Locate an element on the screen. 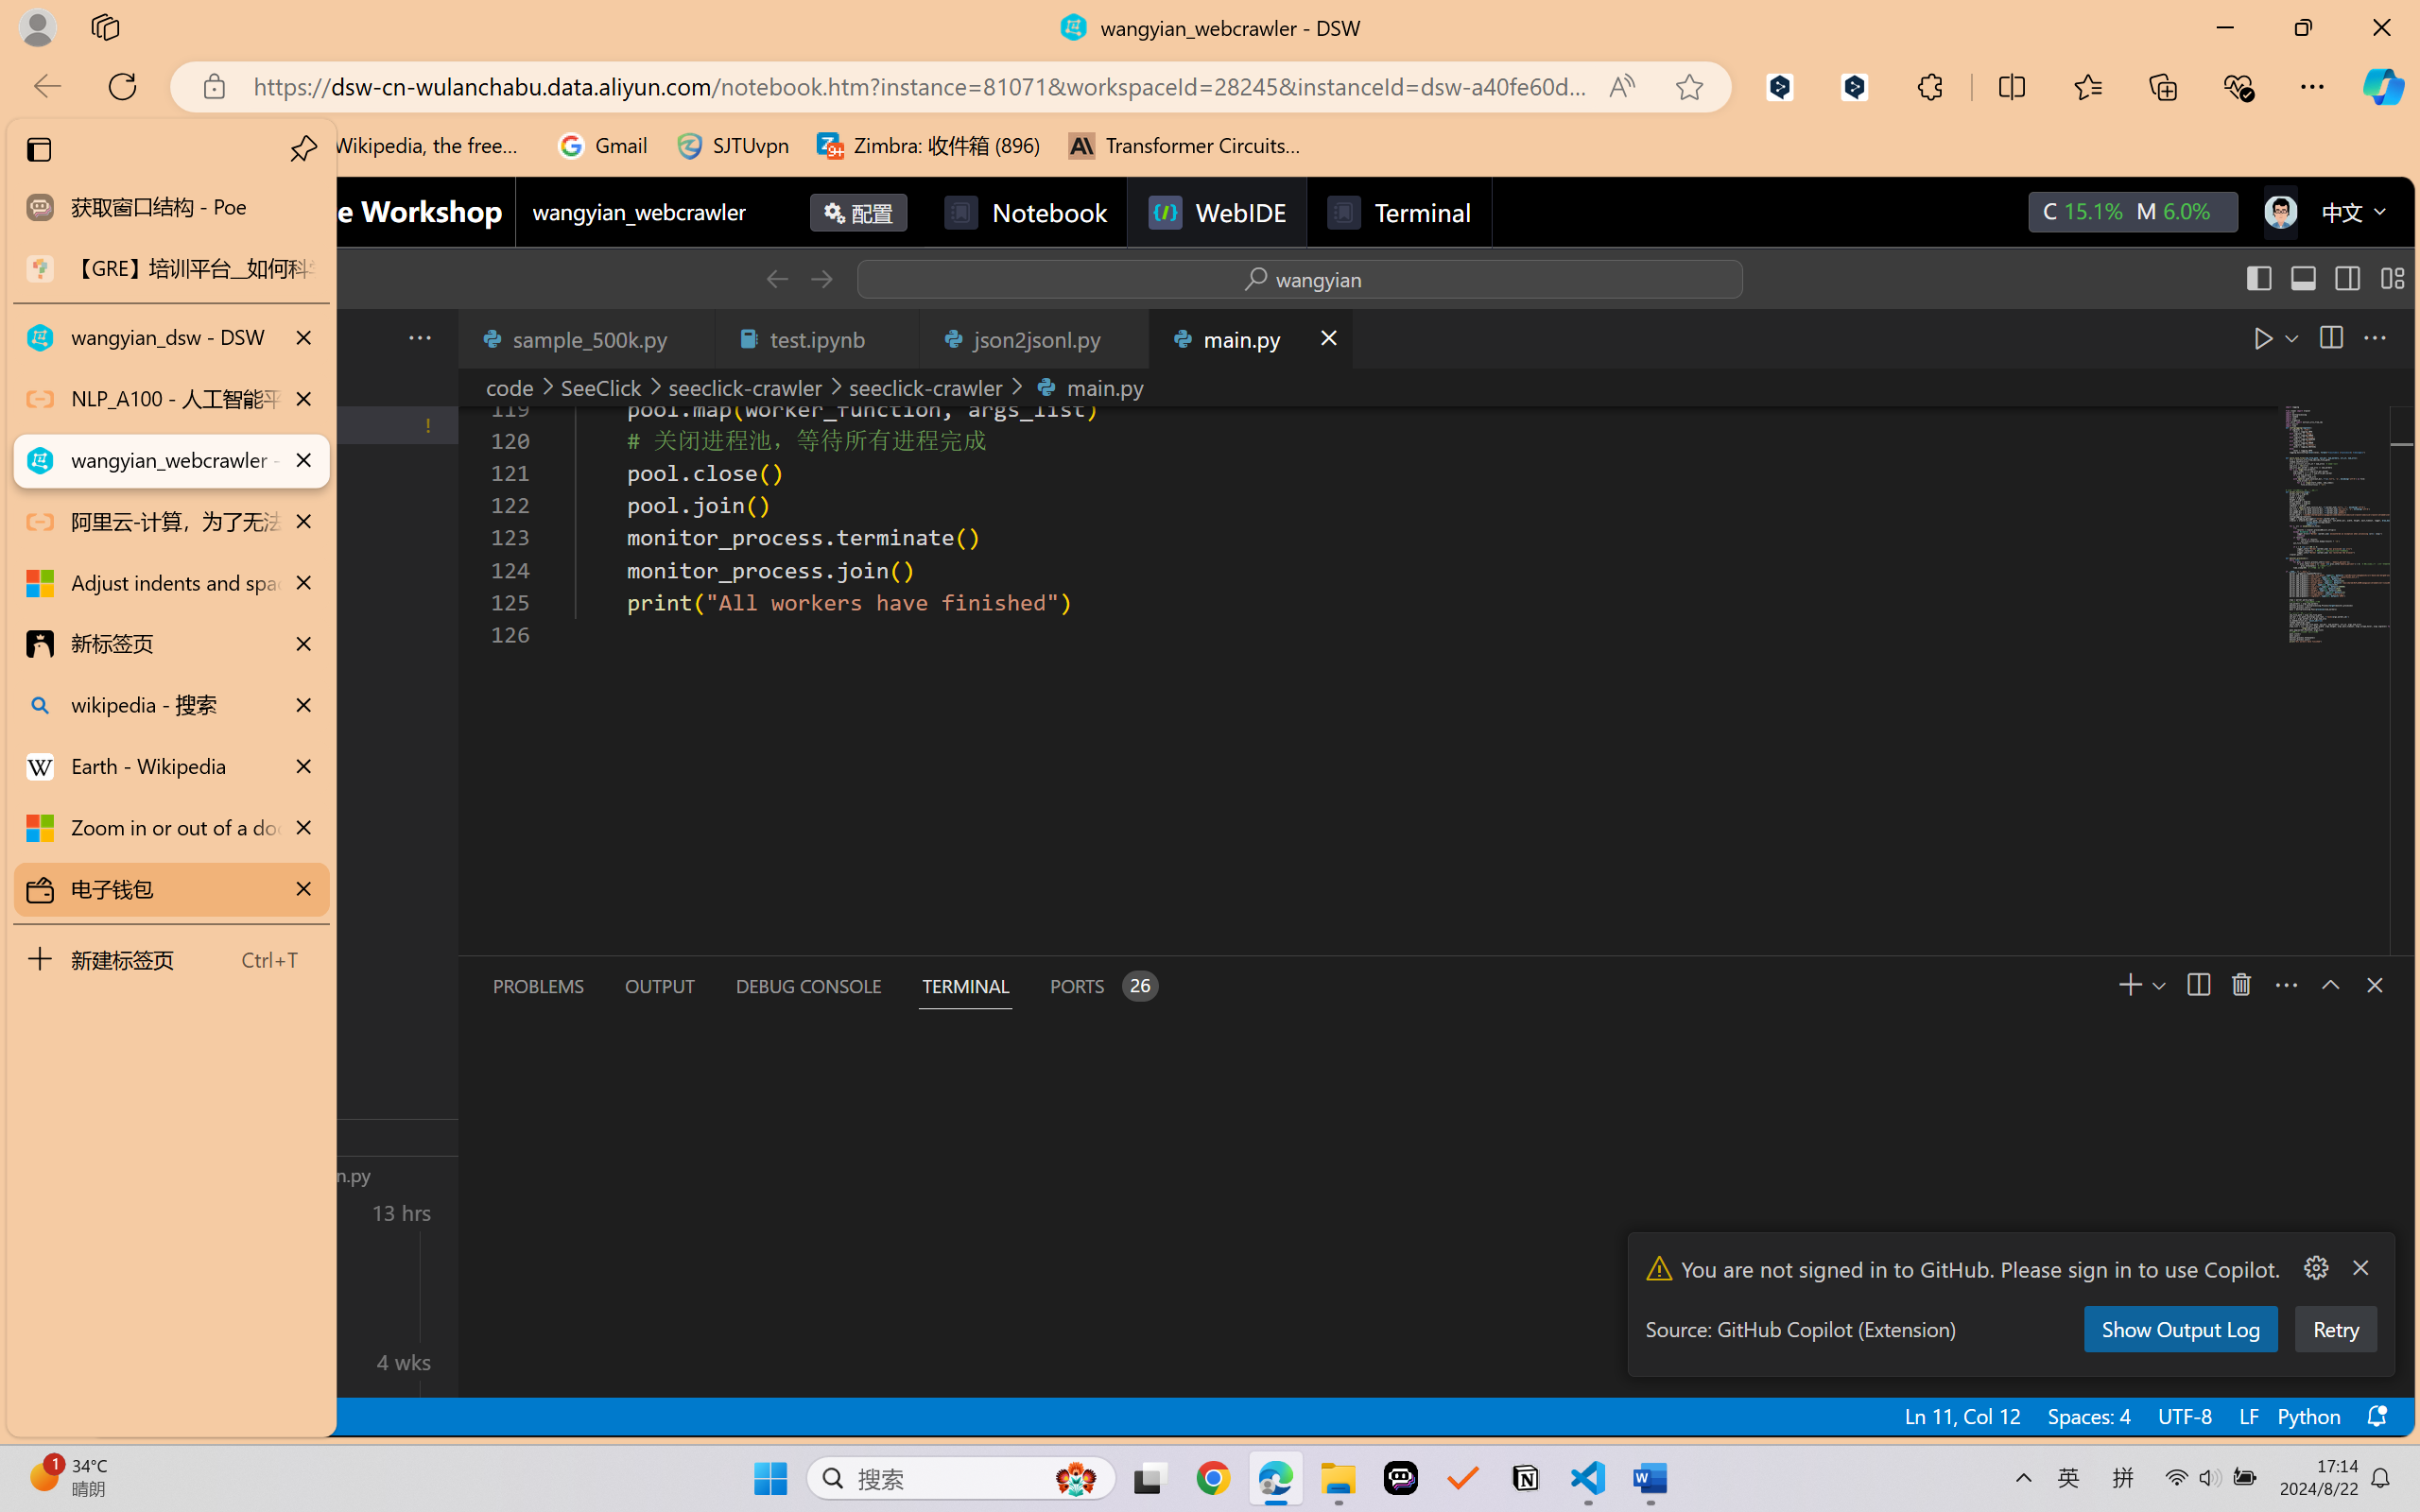 Image resolution: width=2420 pixels, height=1512 pixels. Spaces: 4 is located at coordinates (2088, 1416).